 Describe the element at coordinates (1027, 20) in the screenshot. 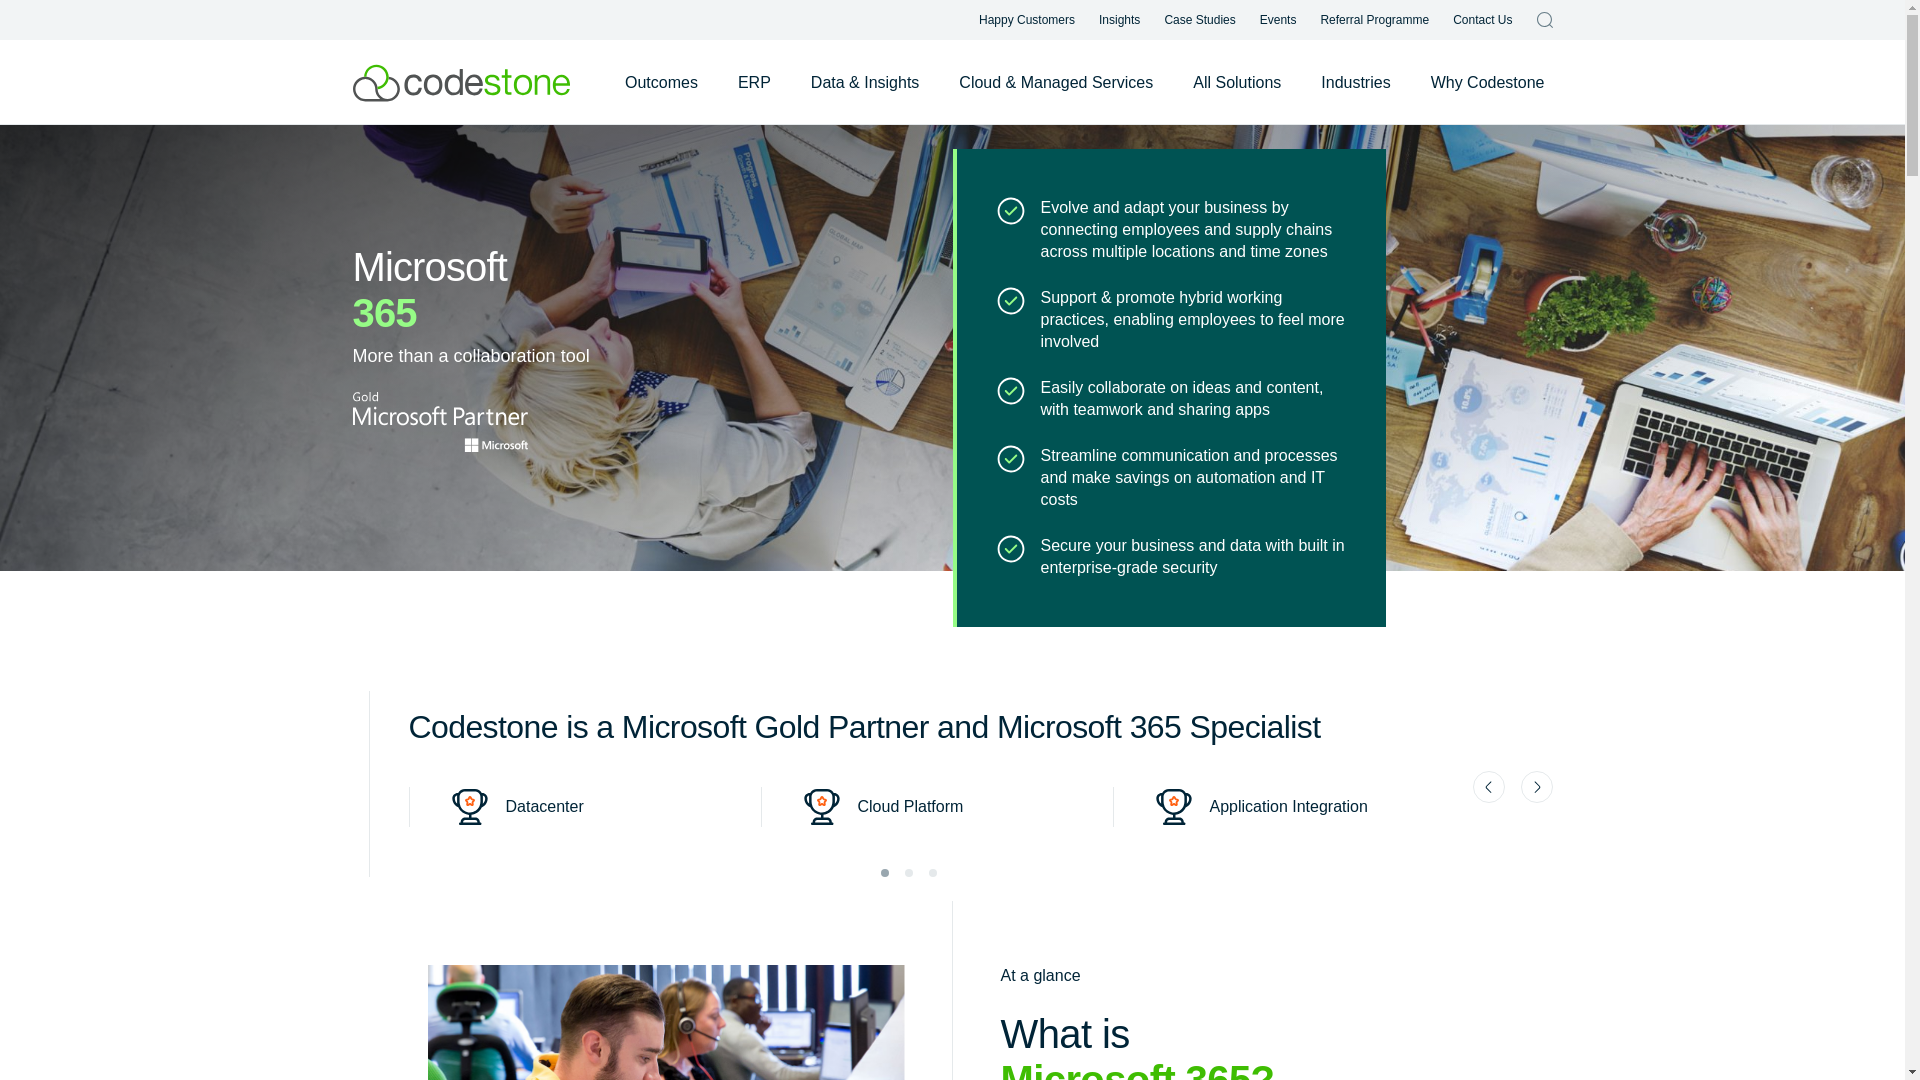

I see `Happy Customers` at that location.